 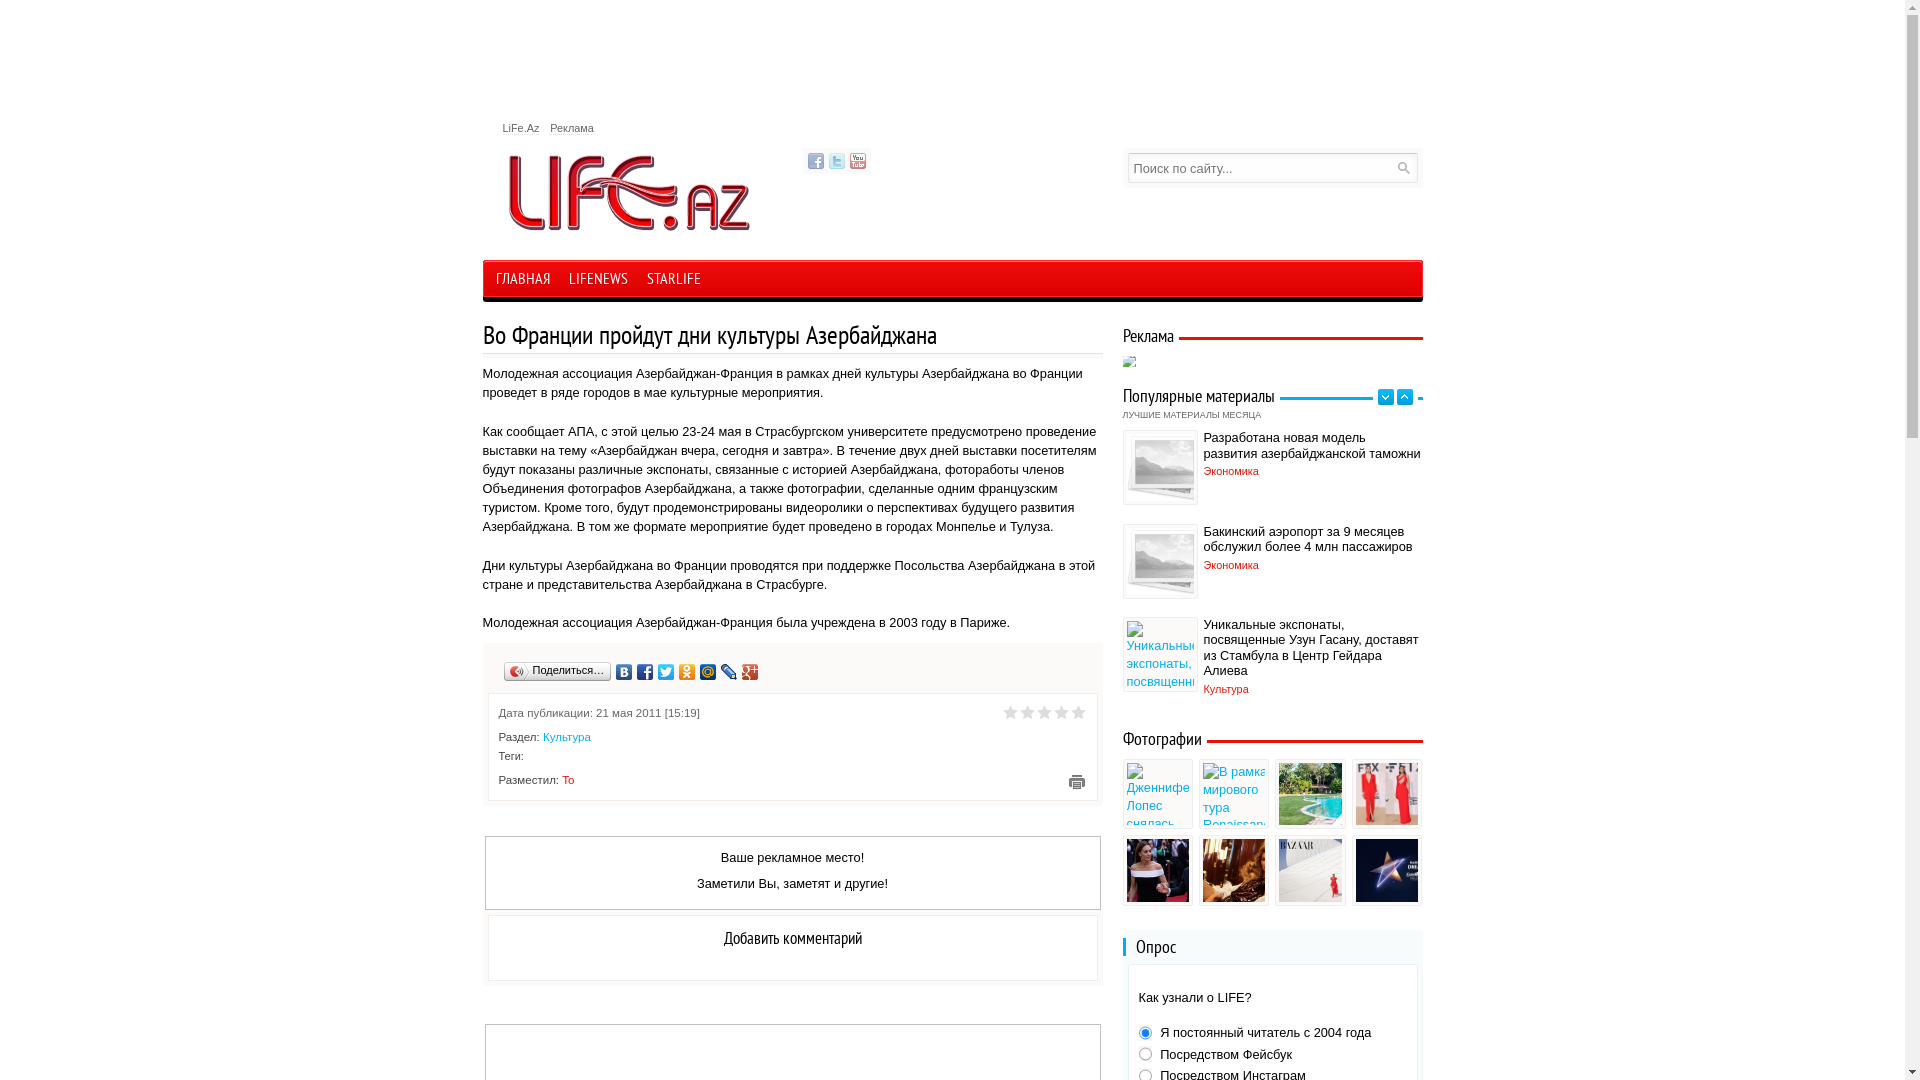 What do you see at coordinates (674, 281) in the screenshot?
I see `STARLIFE` at bounding box center [674, 281].